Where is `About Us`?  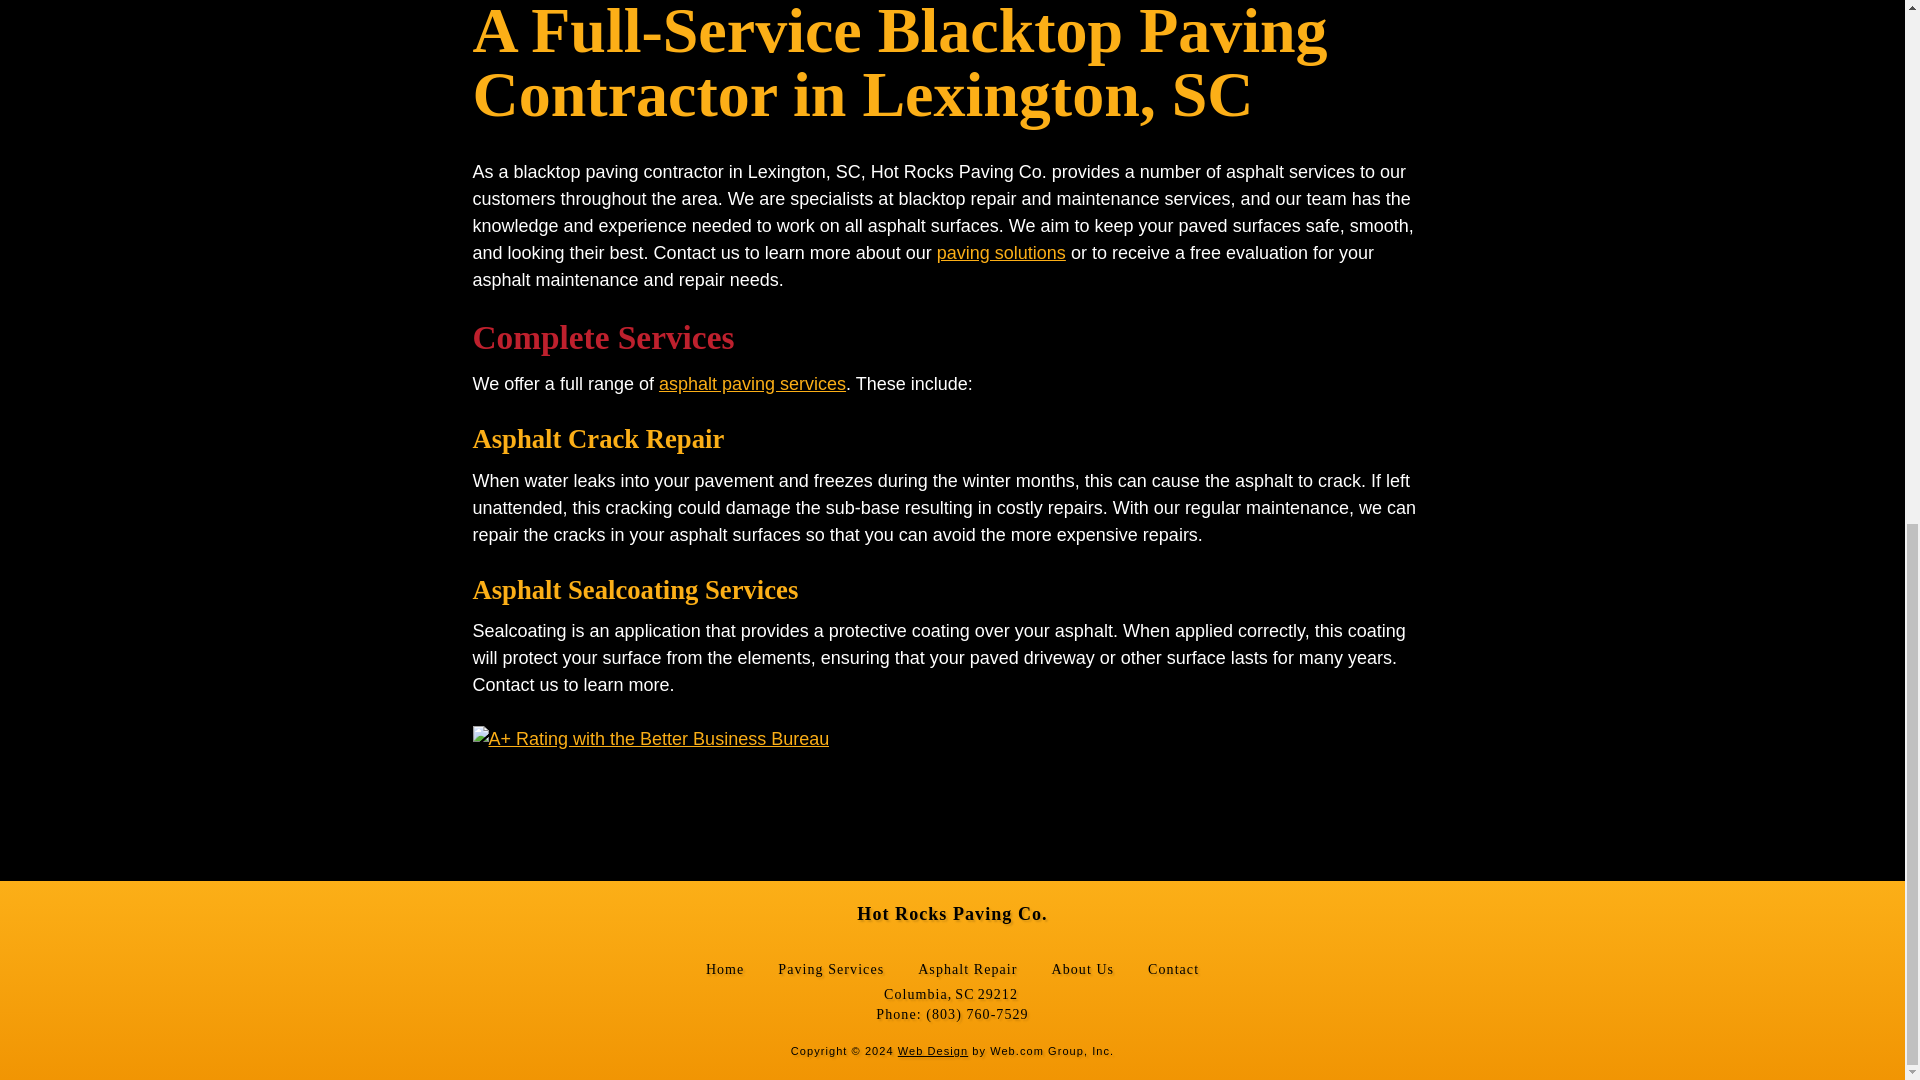 About Us is located at coordinates (1084, 969).